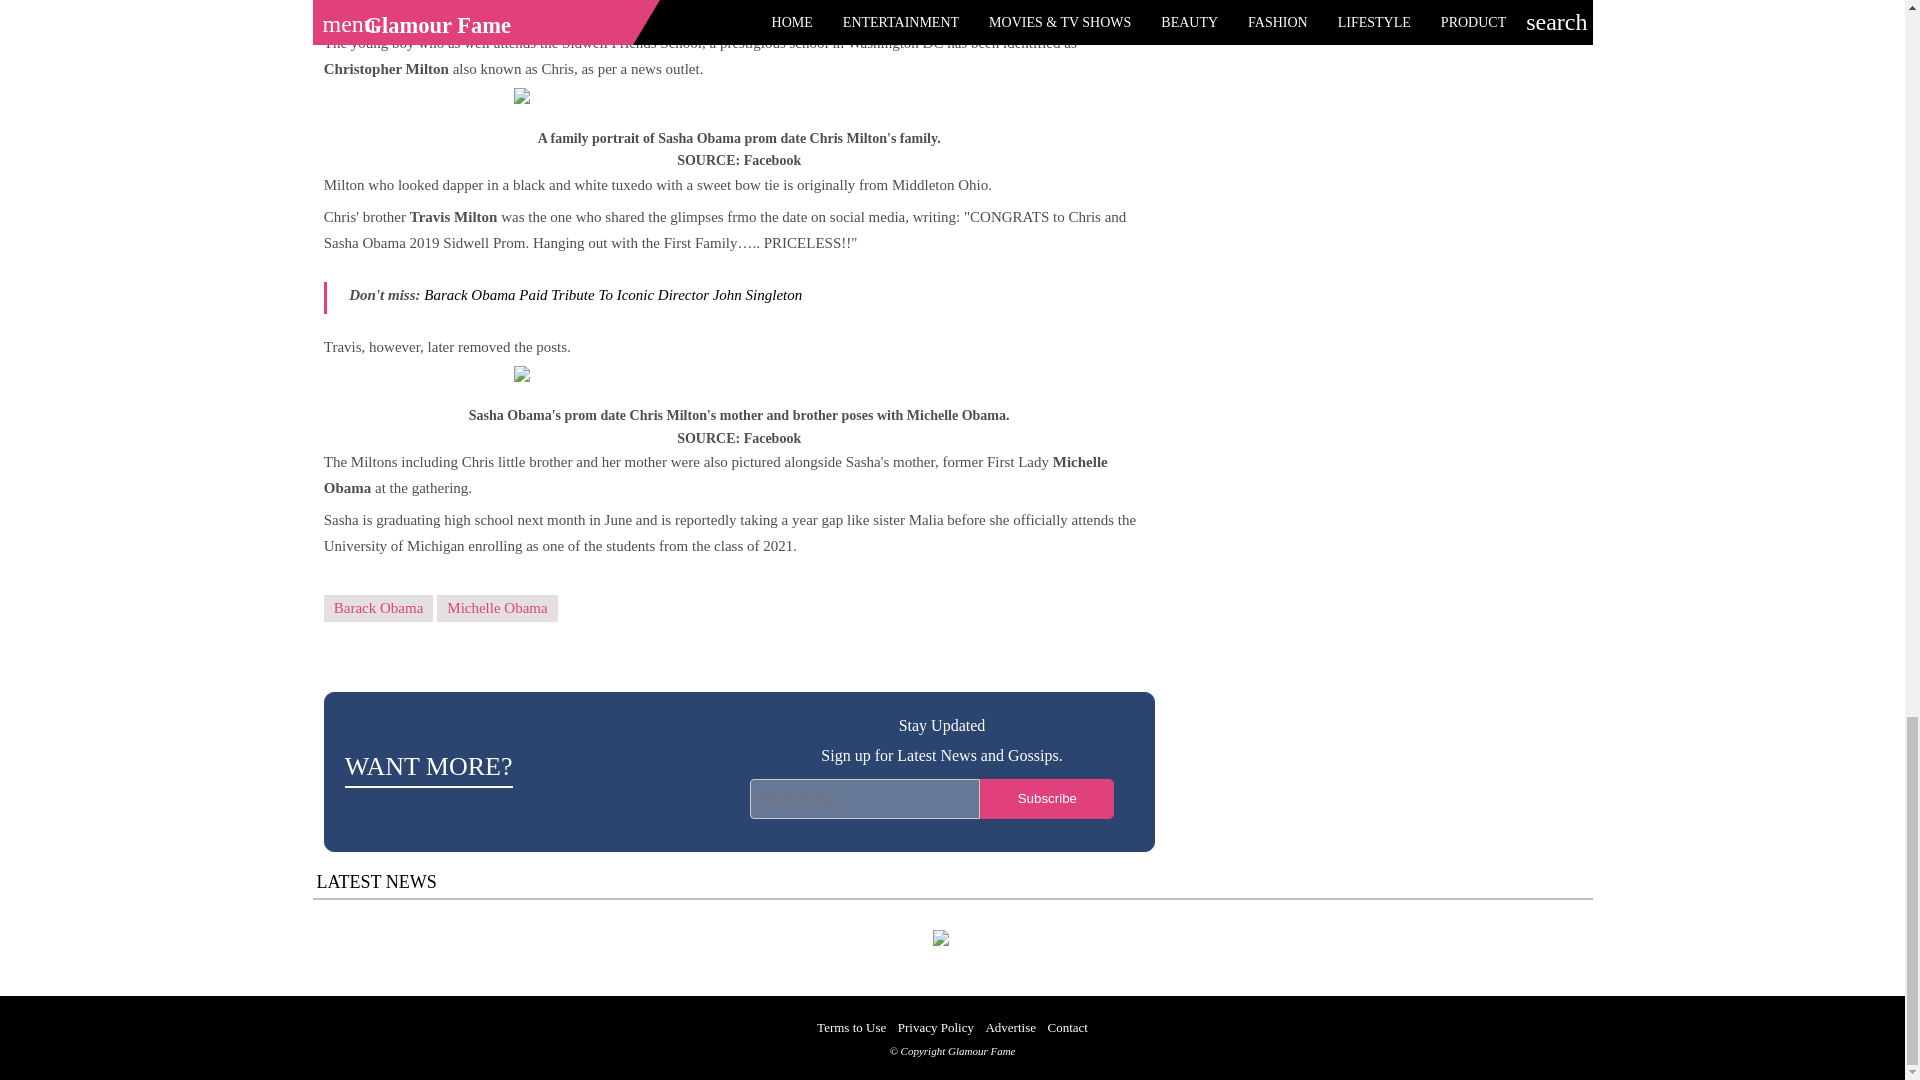 Image resolution: width=1920 pixels, height=1080 pixels. I want to click on Contact, so click(1066, 1026).